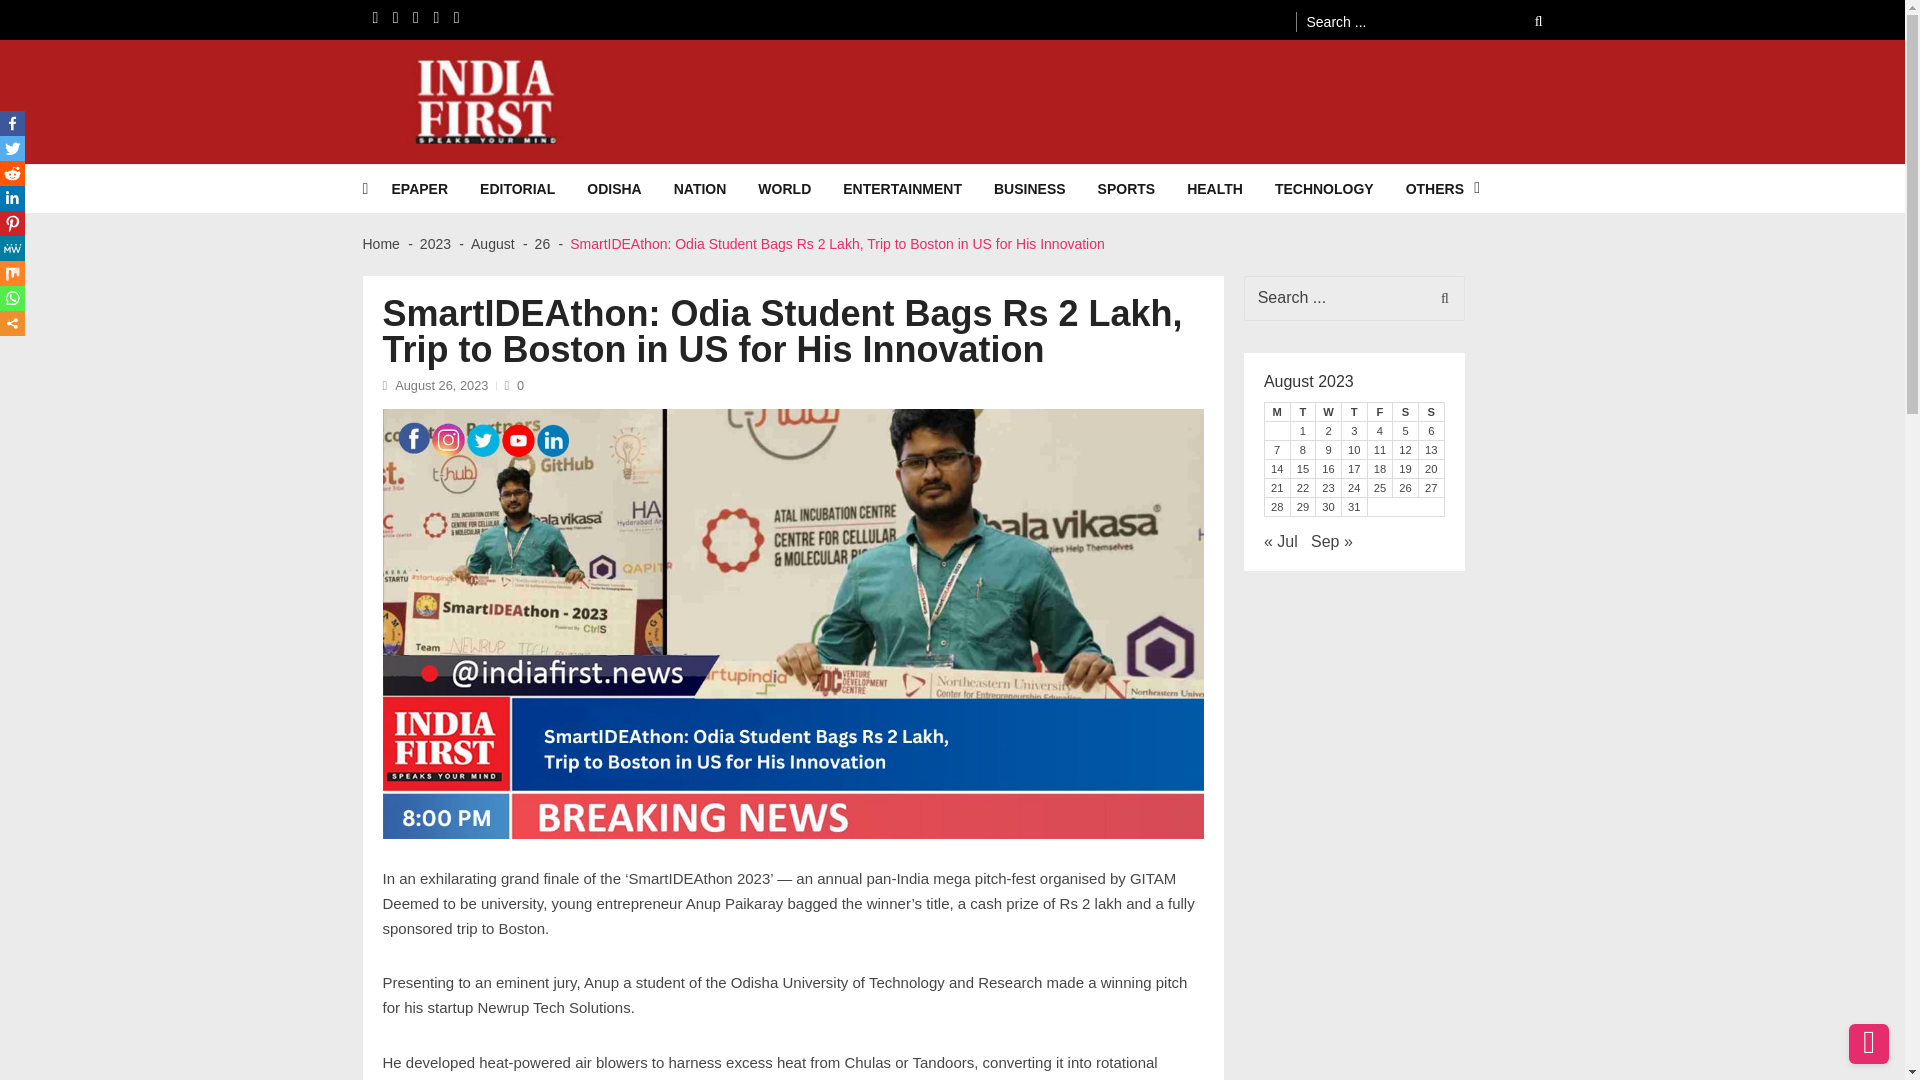  I want to click on Twitter, so click(12, 148).